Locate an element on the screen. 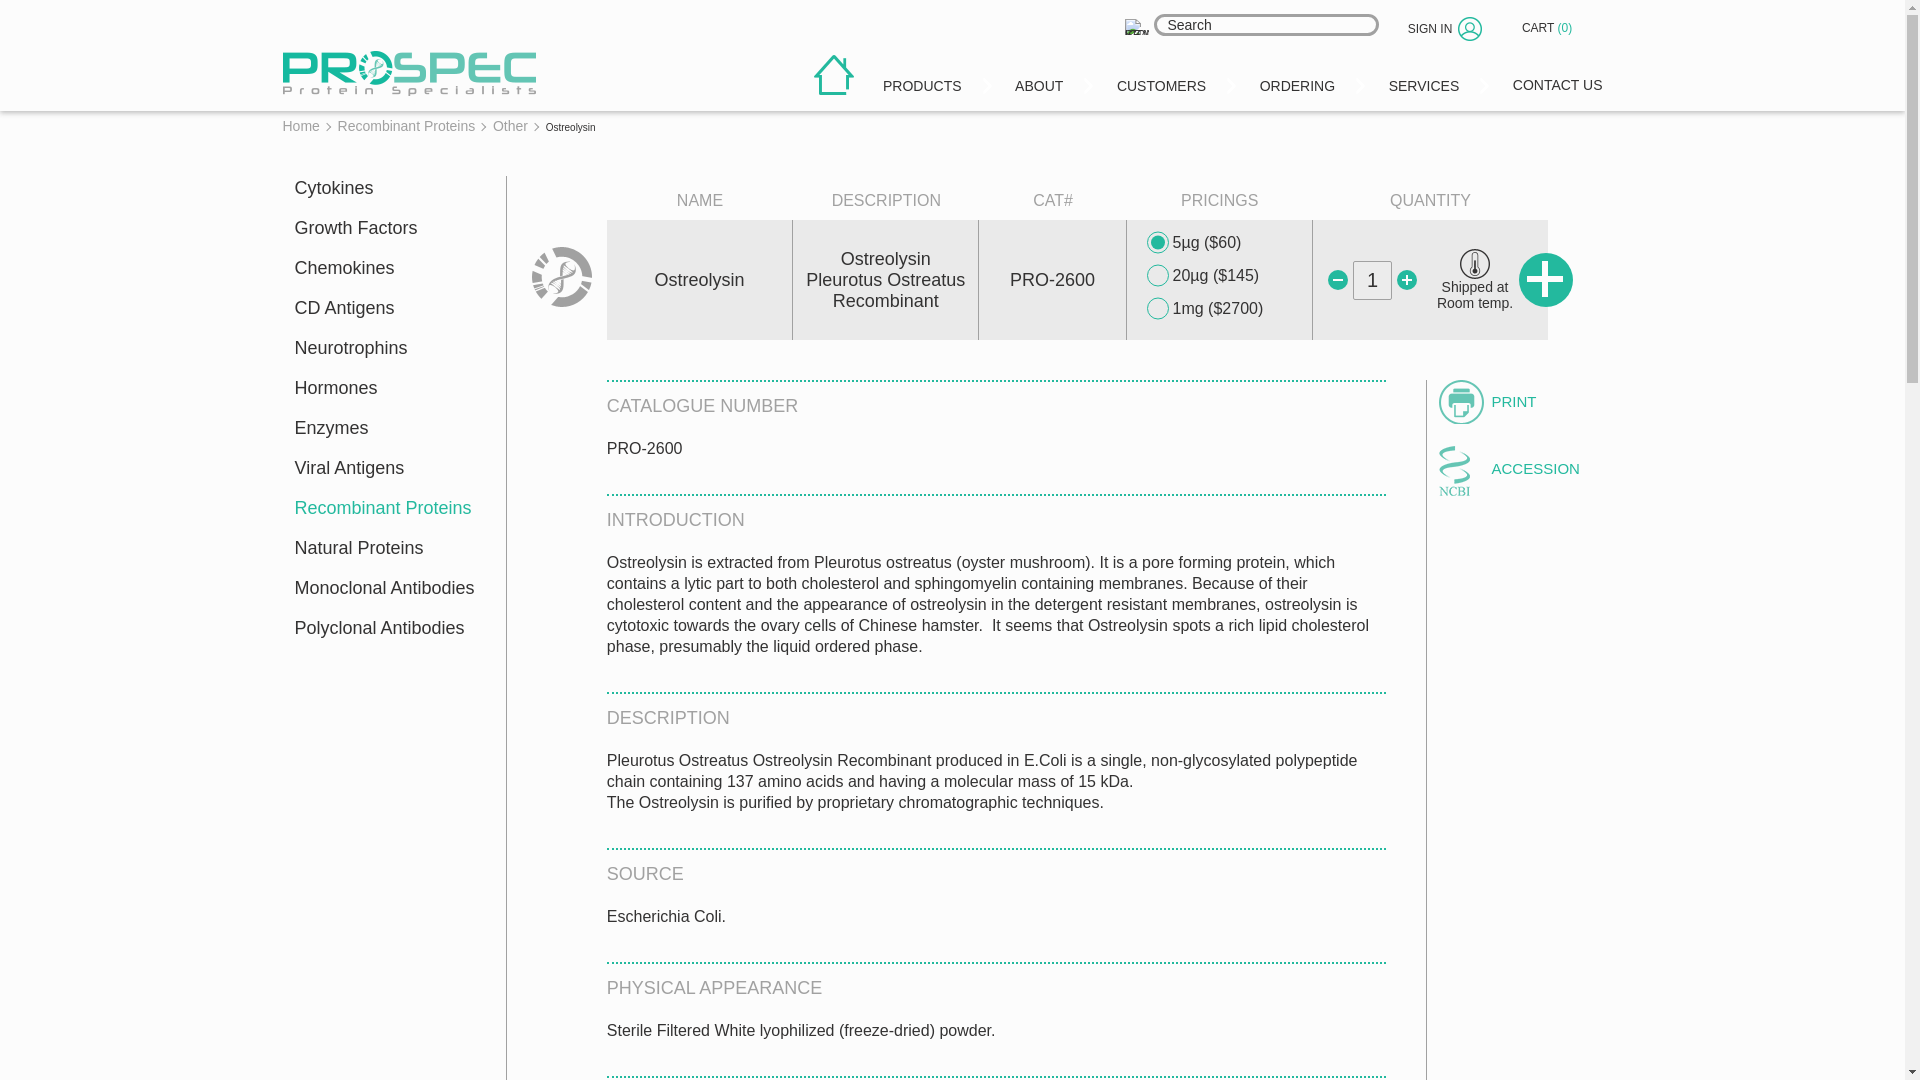  search icon is located at coordinates (1136, 26).